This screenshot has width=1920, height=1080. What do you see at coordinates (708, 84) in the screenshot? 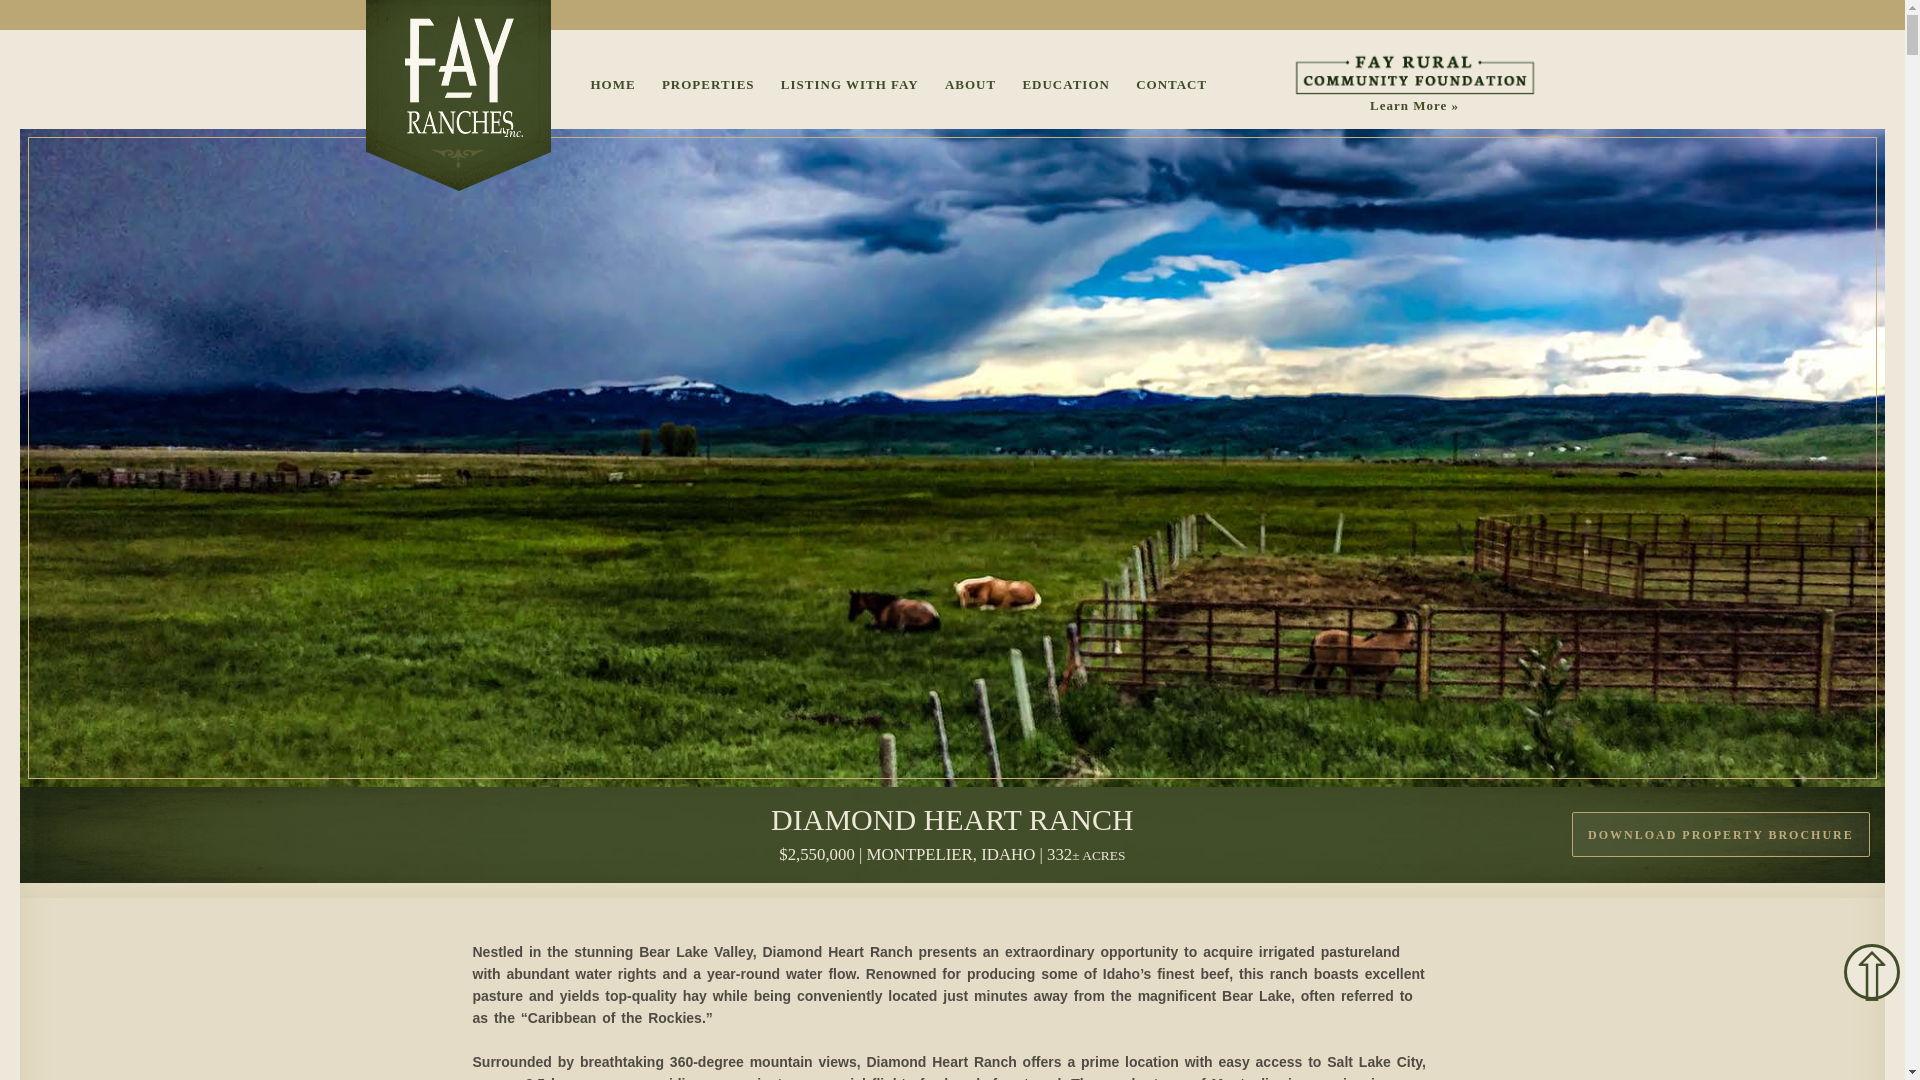
I see `PROPERTIES` at bounding box center [708, 84].